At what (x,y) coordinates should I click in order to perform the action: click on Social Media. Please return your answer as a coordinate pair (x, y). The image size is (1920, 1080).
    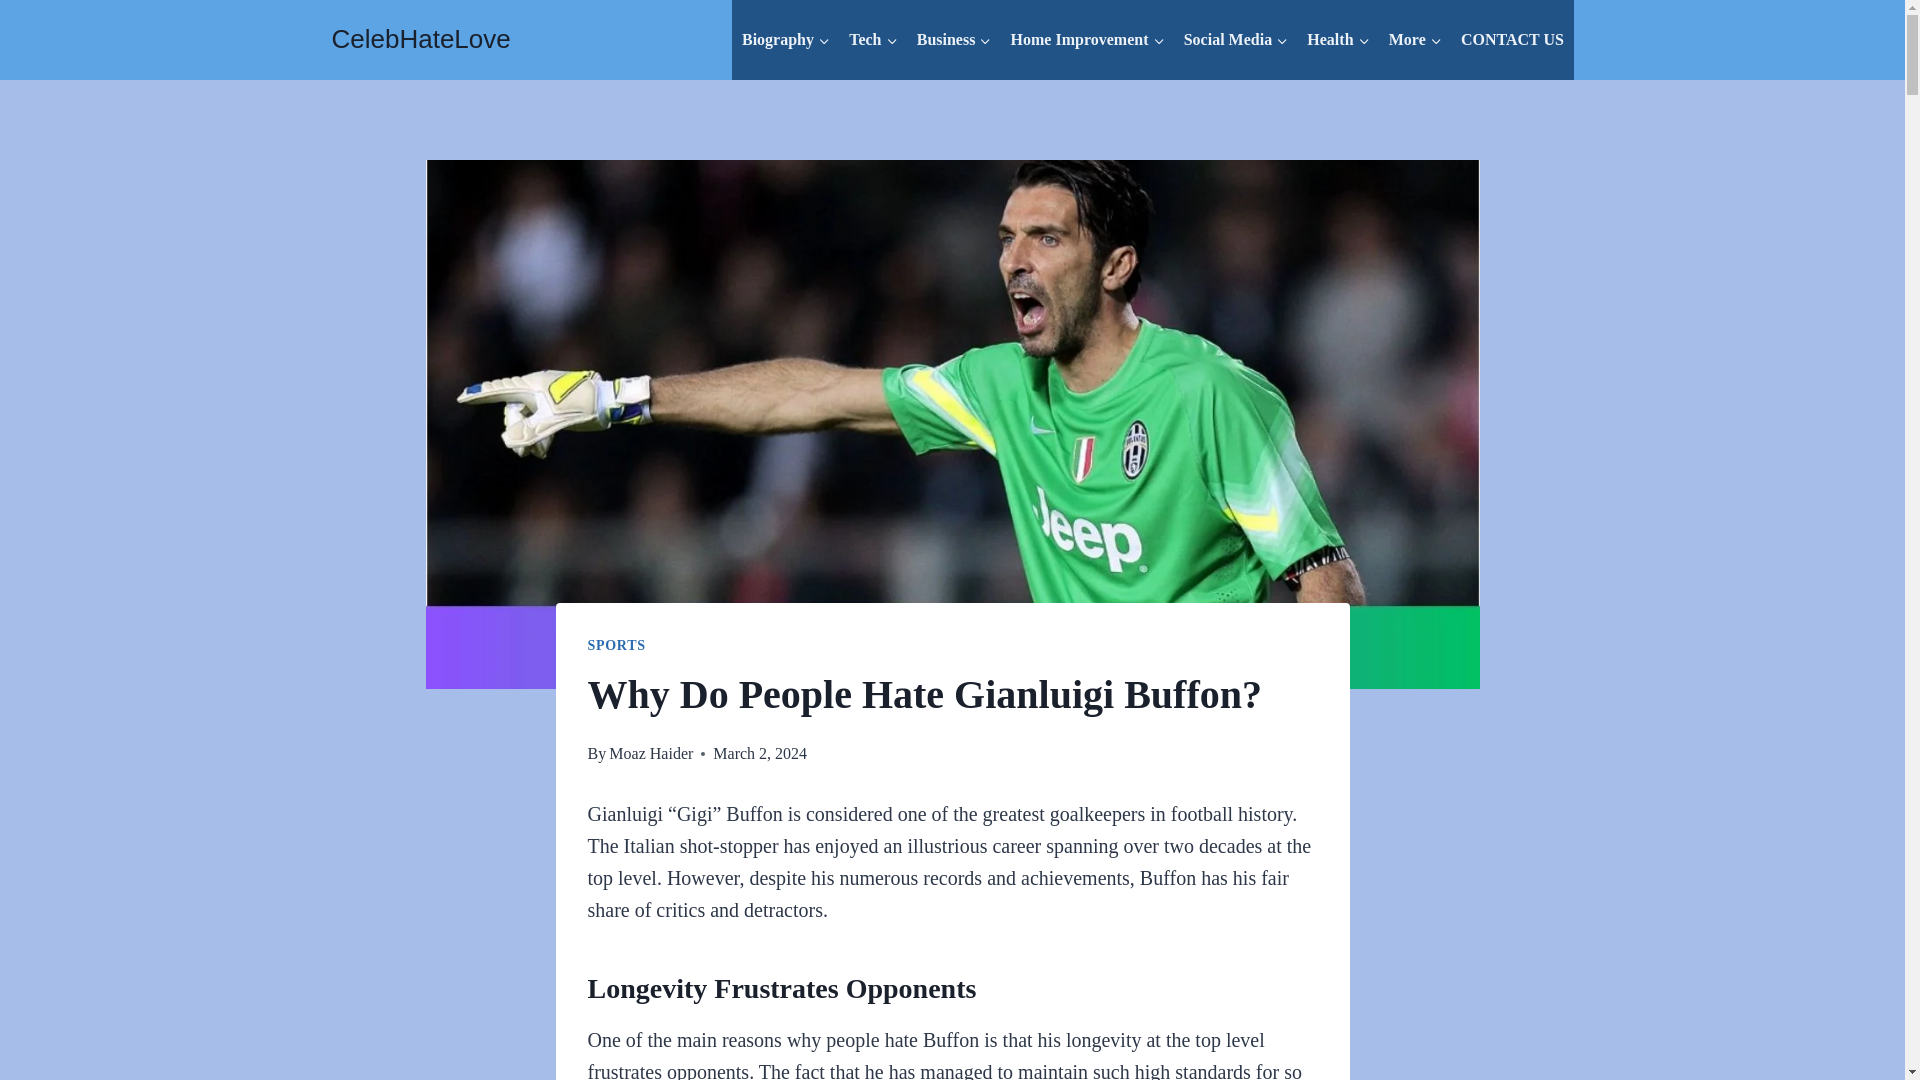
    Looking at the image, I should click on (1235, 40).